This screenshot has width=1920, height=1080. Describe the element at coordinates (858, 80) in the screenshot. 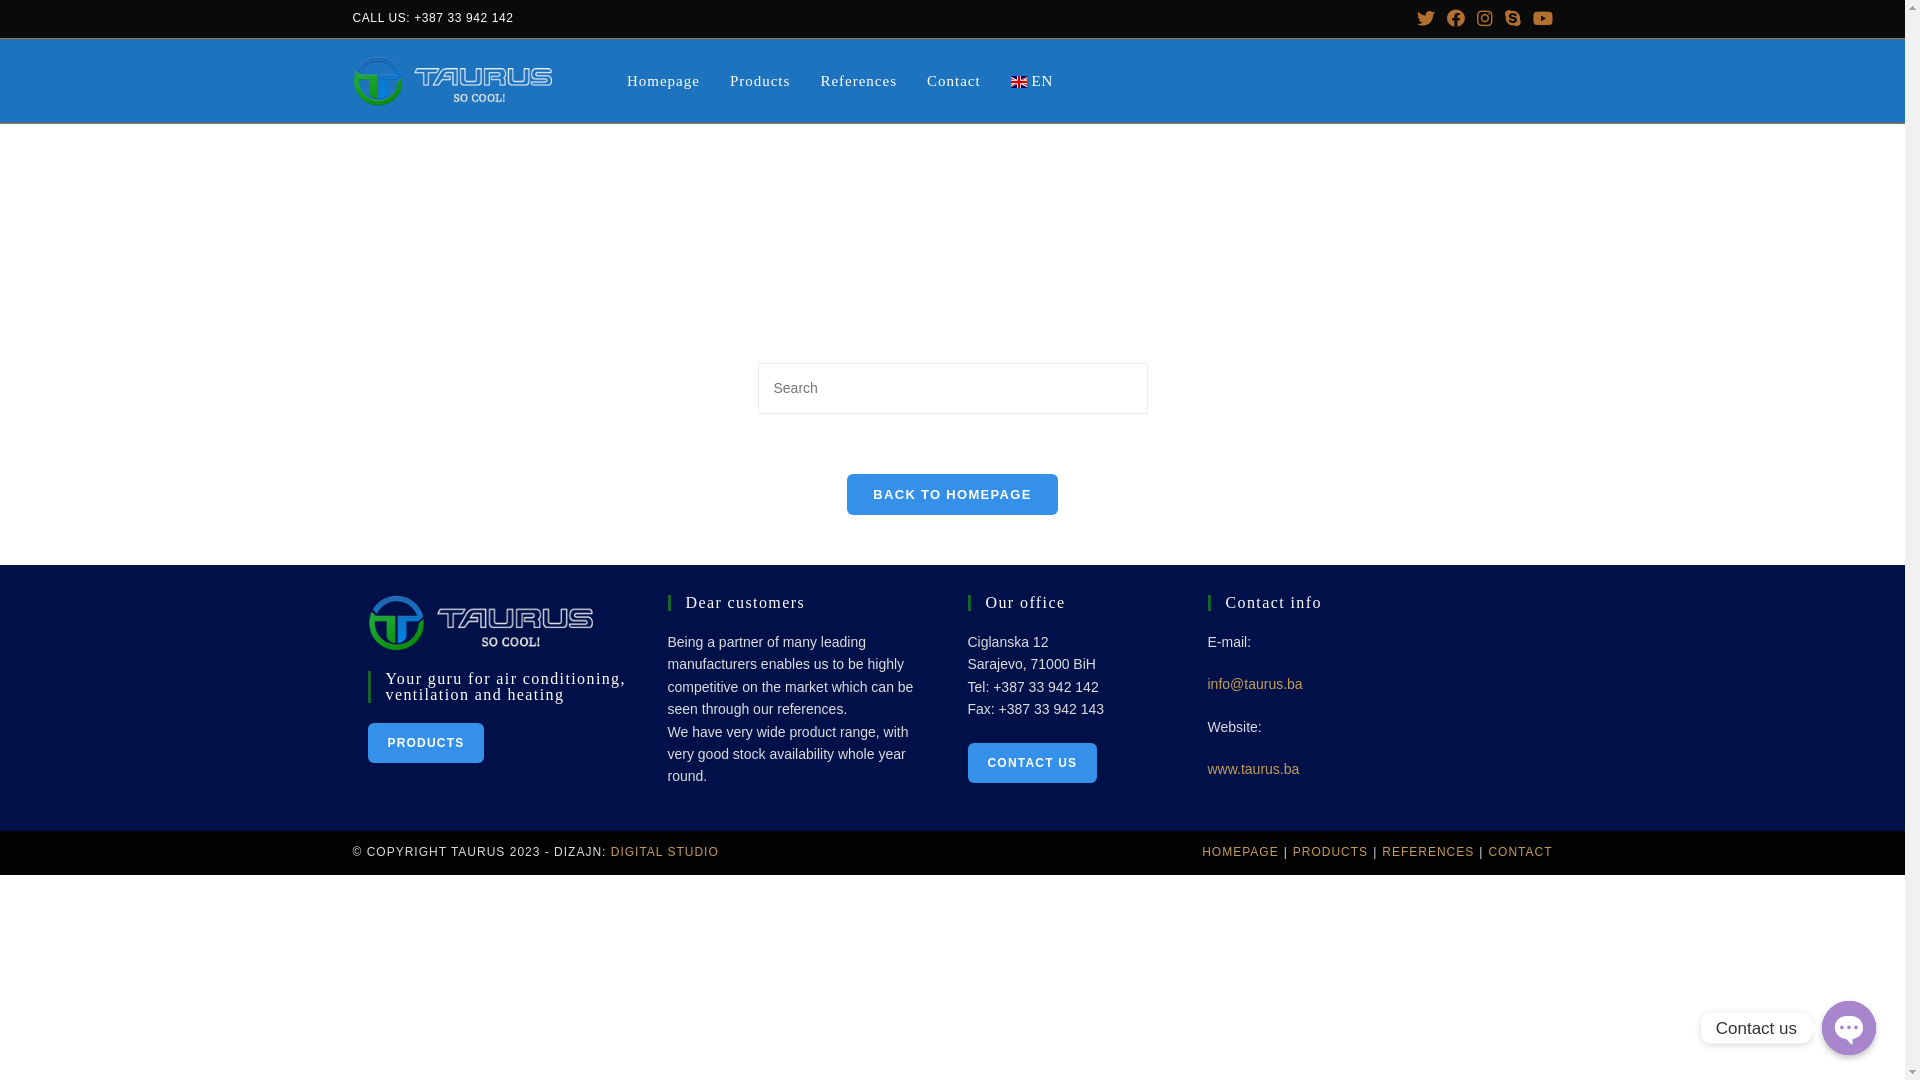

I see `References` at that location.